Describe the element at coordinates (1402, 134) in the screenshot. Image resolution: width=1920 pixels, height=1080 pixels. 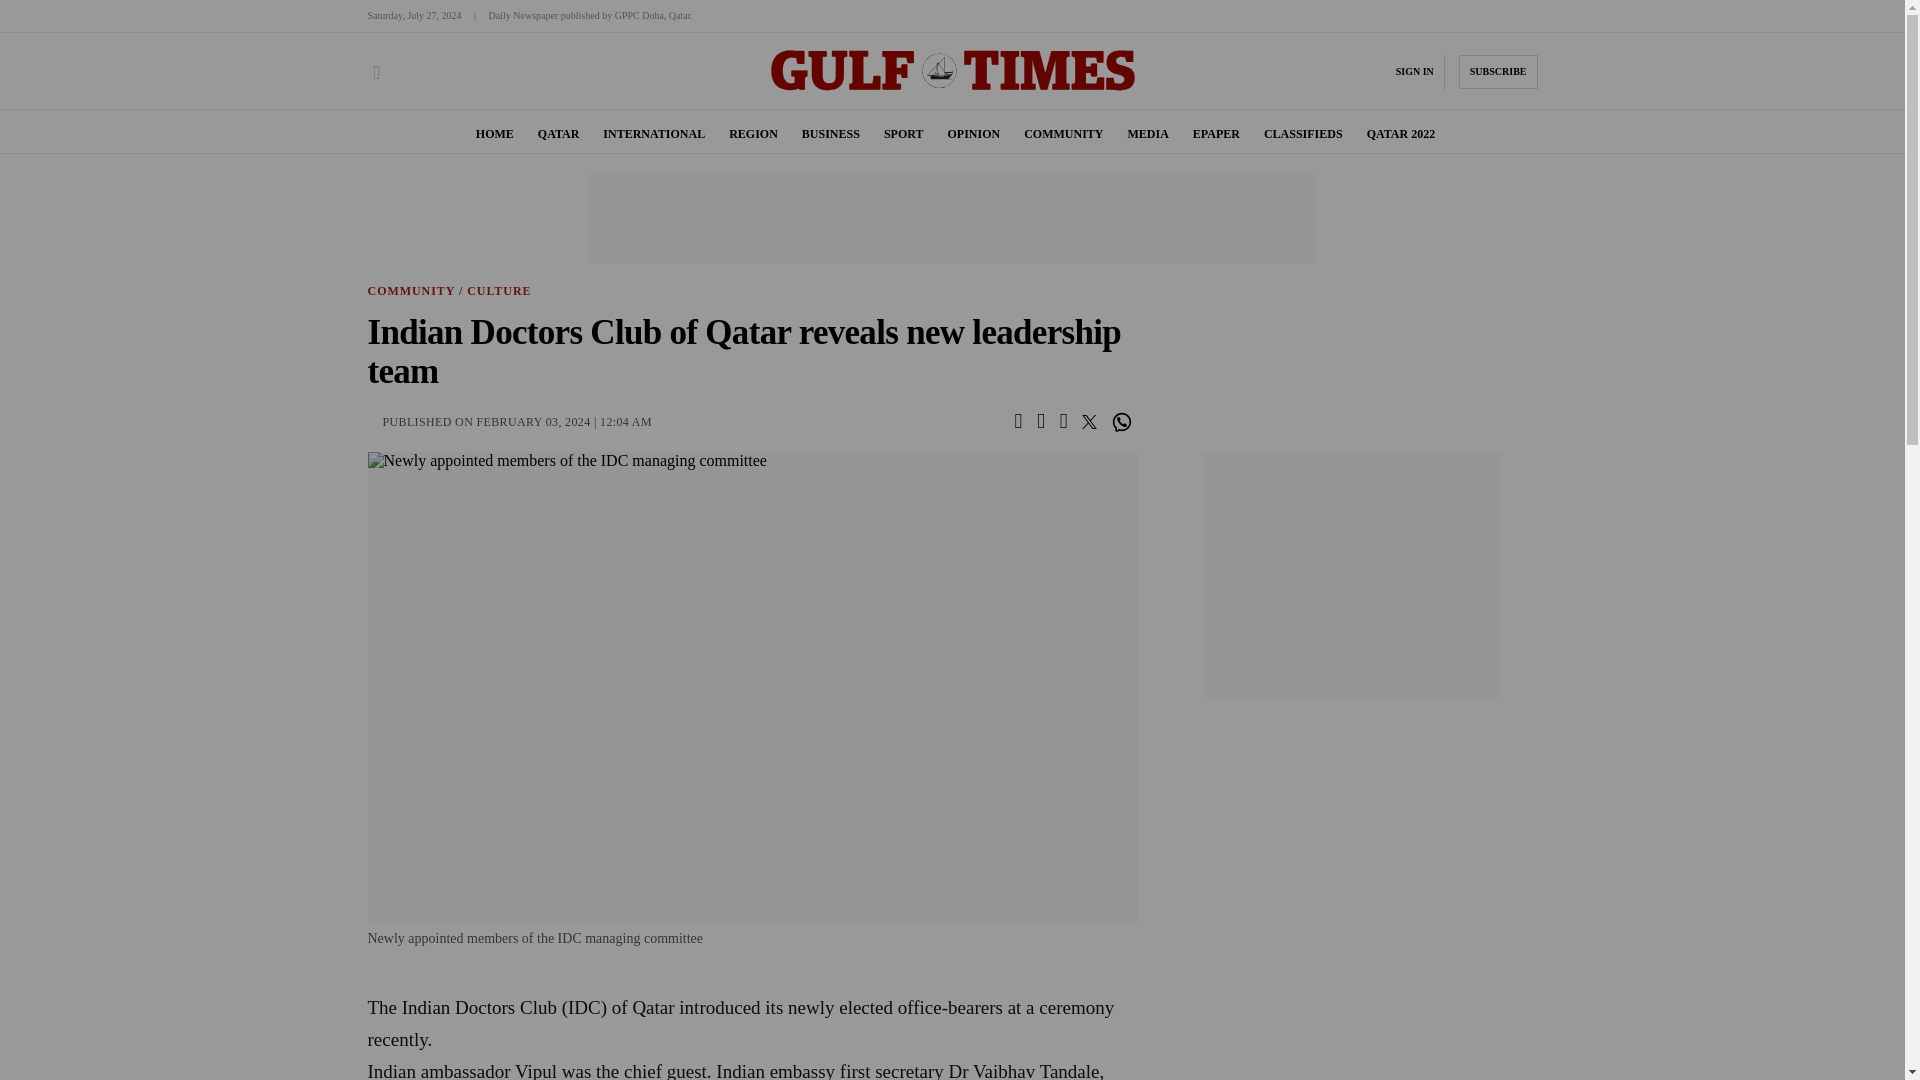
I see `Qatar 2022` at that location.